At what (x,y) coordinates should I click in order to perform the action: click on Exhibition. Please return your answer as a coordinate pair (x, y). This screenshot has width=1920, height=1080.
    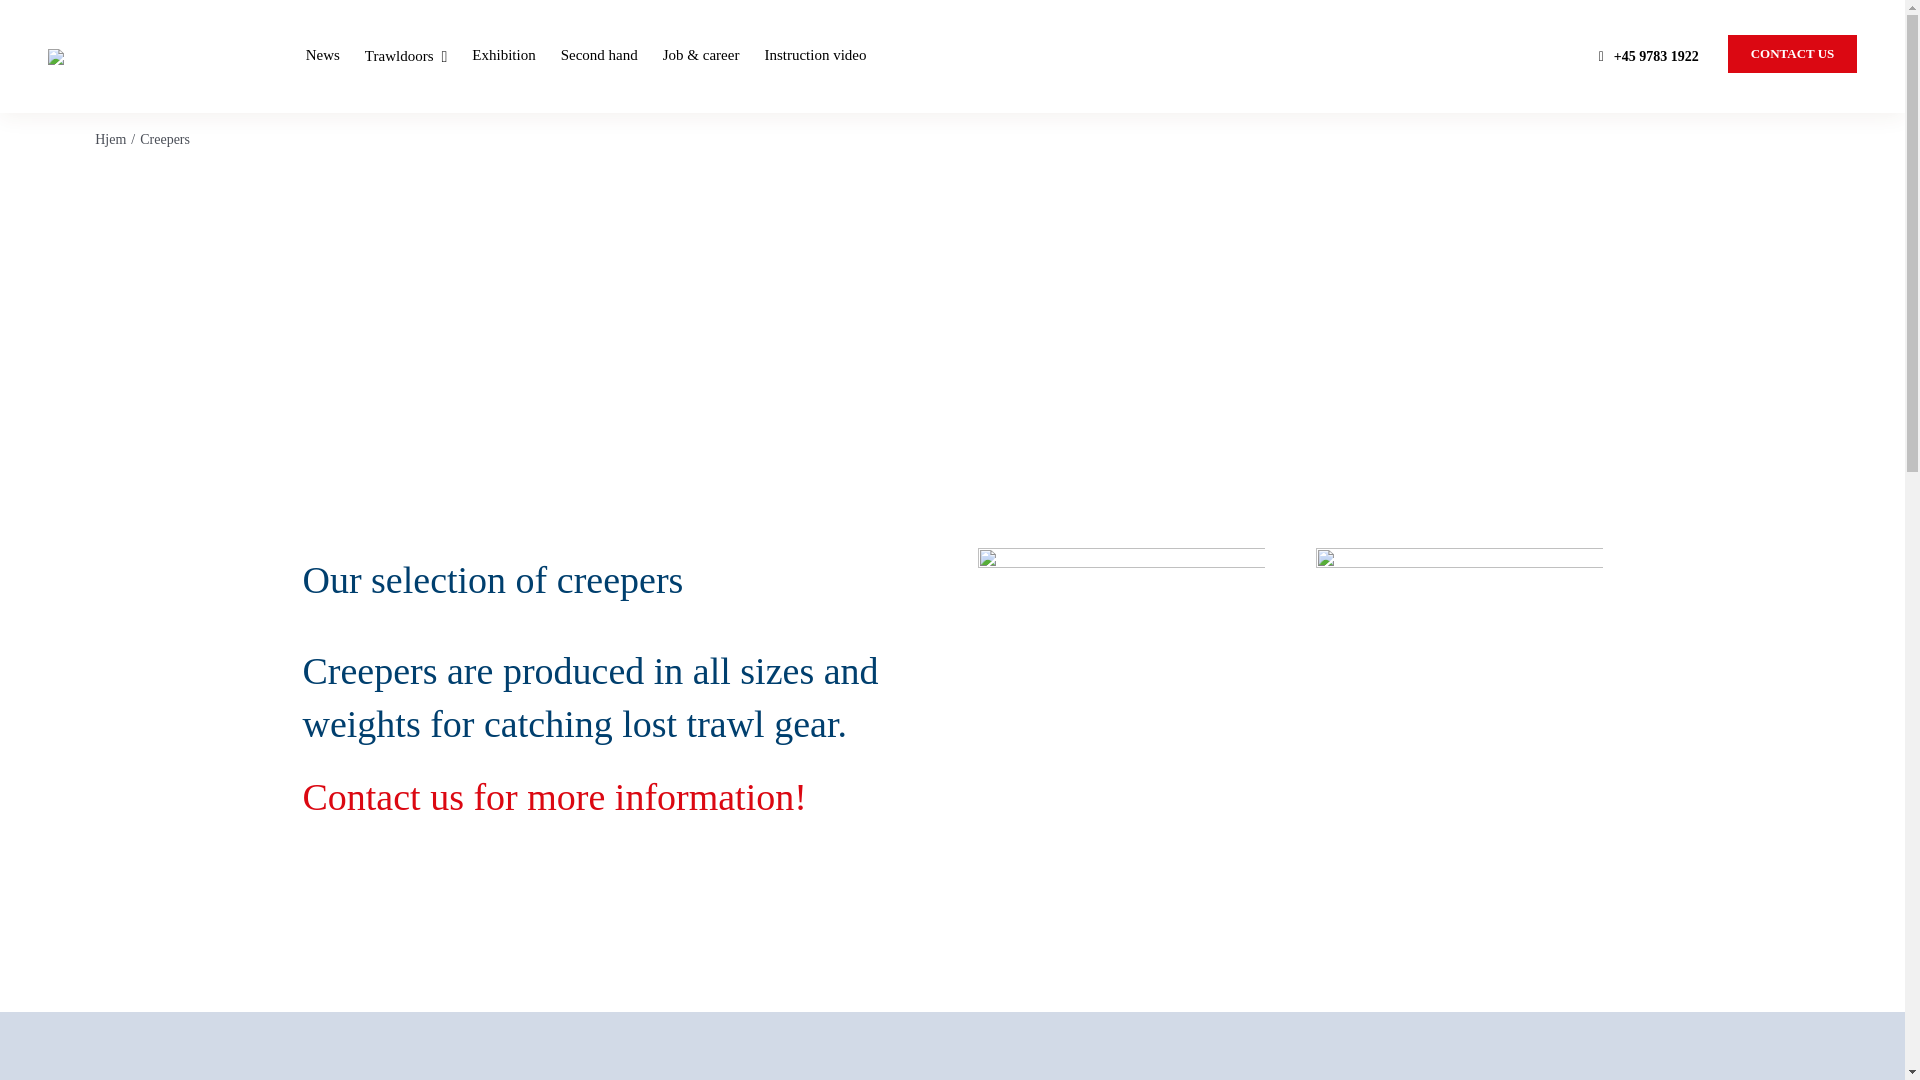
    Looking at the image, I should click on (504, 56).